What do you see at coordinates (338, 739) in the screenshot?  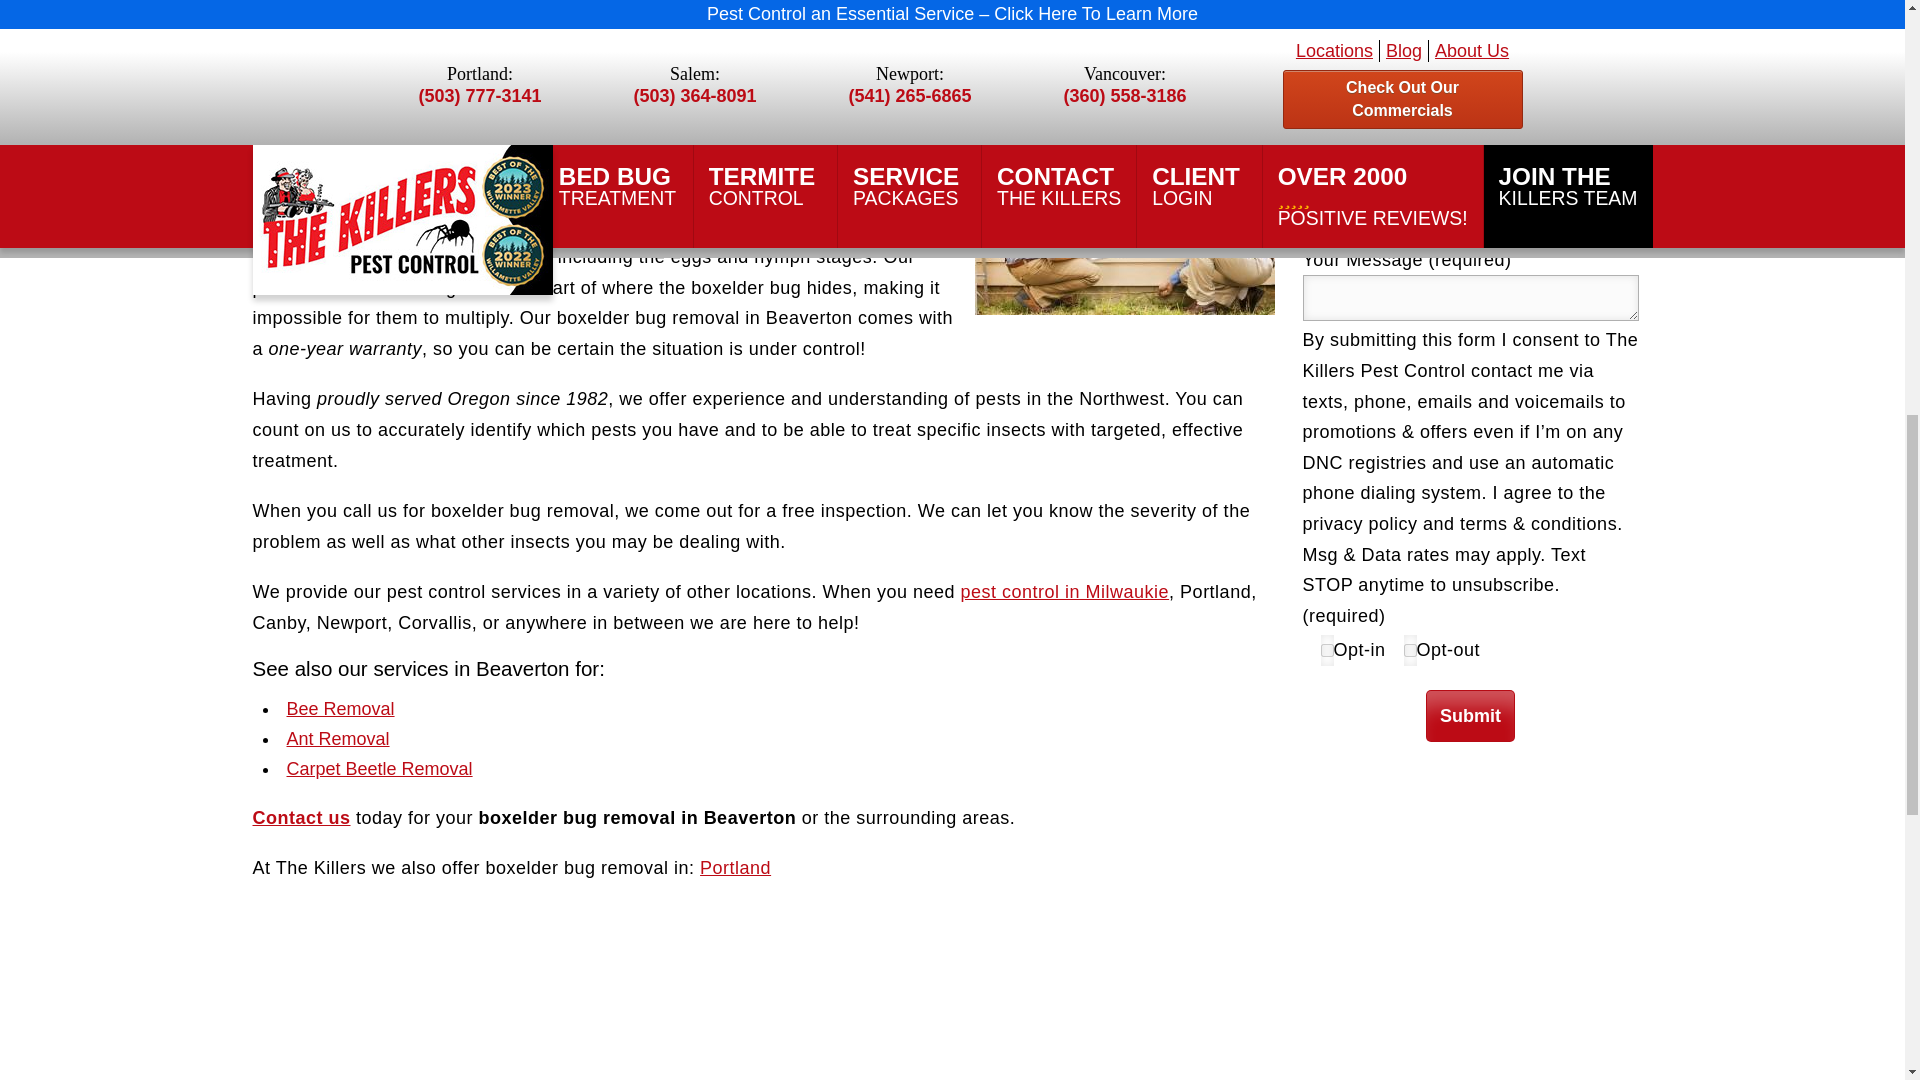 I see `Ant Removal` at bounding box center [338, 739].